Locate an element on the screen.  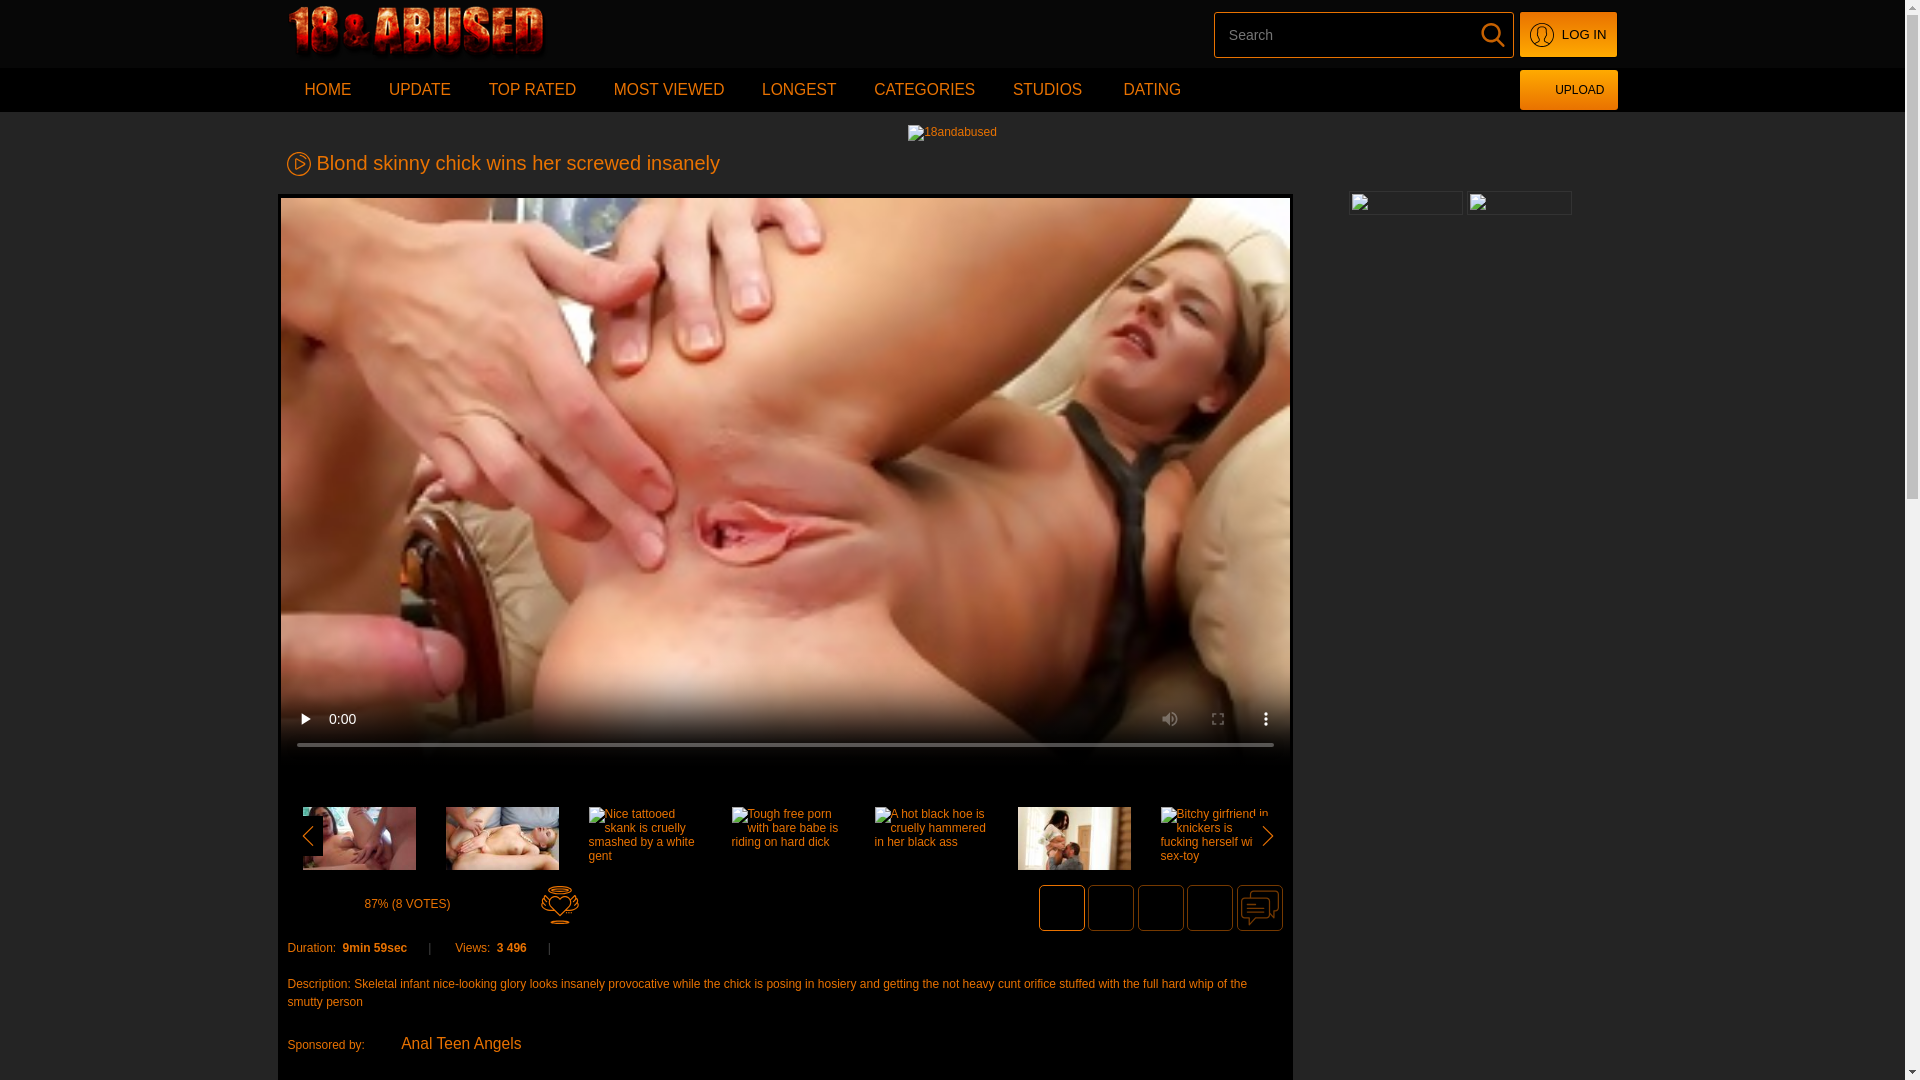
SCREENSHOTS is located at coordinates (1161, 908).